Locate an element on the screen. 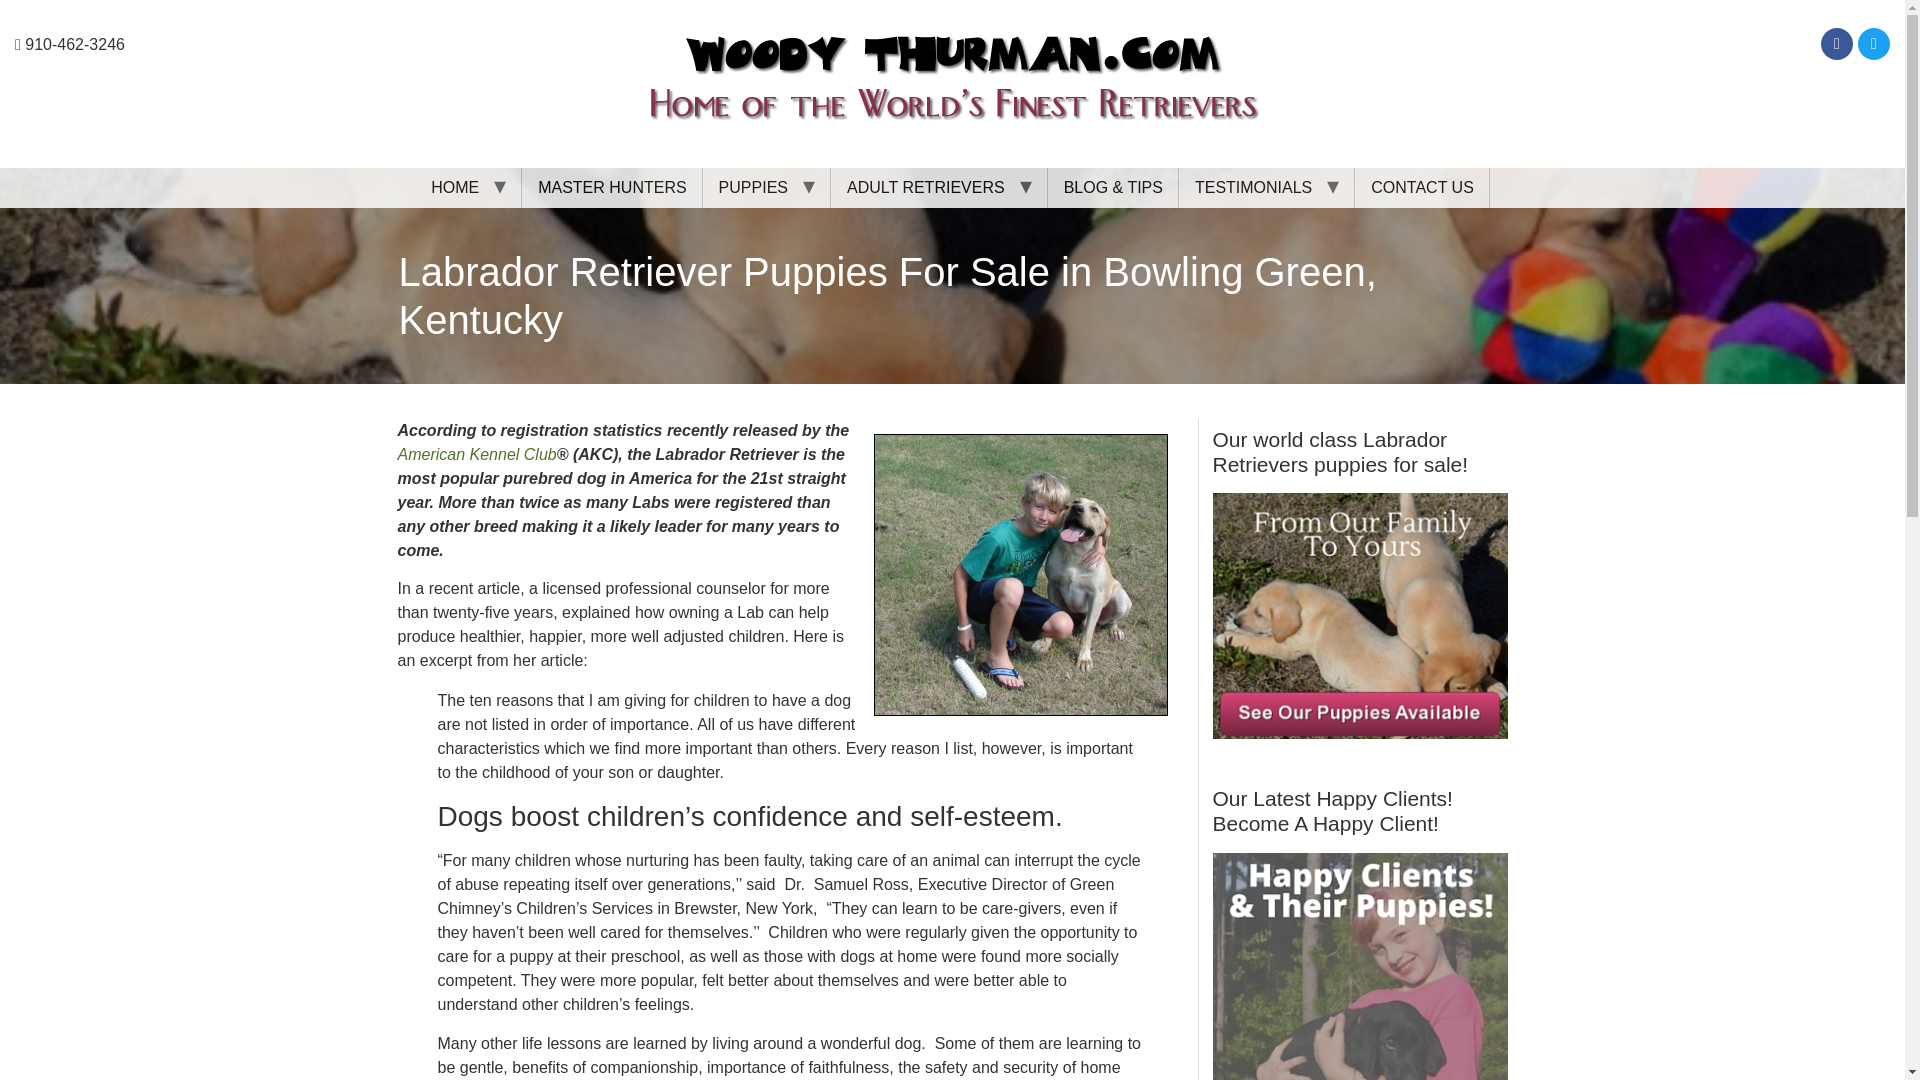 This screenshot has width=1920, height=1080. ADULT RETRIEVERS is located at coordinates (925, 188).